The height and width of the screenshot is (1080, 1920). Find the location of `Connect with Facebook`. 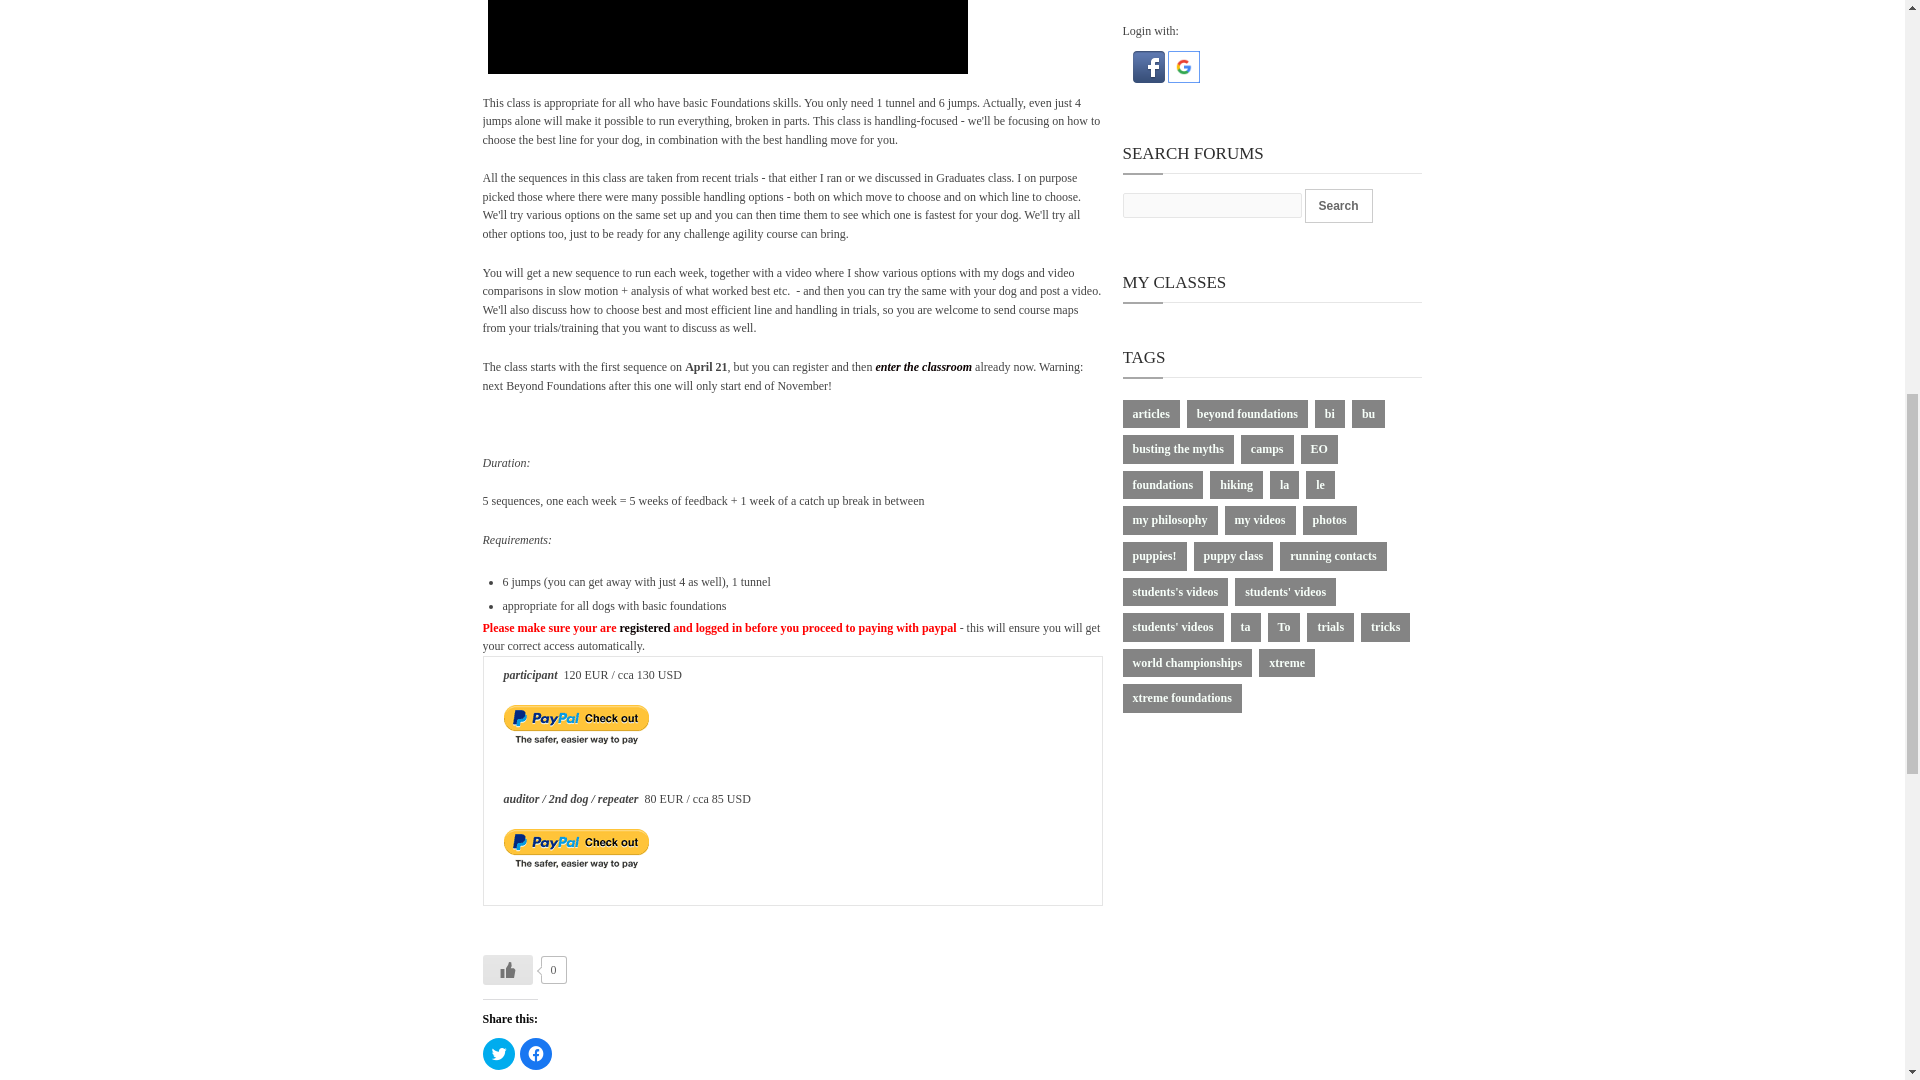

Connect with Facebook is located at coordinates (1150, 79).